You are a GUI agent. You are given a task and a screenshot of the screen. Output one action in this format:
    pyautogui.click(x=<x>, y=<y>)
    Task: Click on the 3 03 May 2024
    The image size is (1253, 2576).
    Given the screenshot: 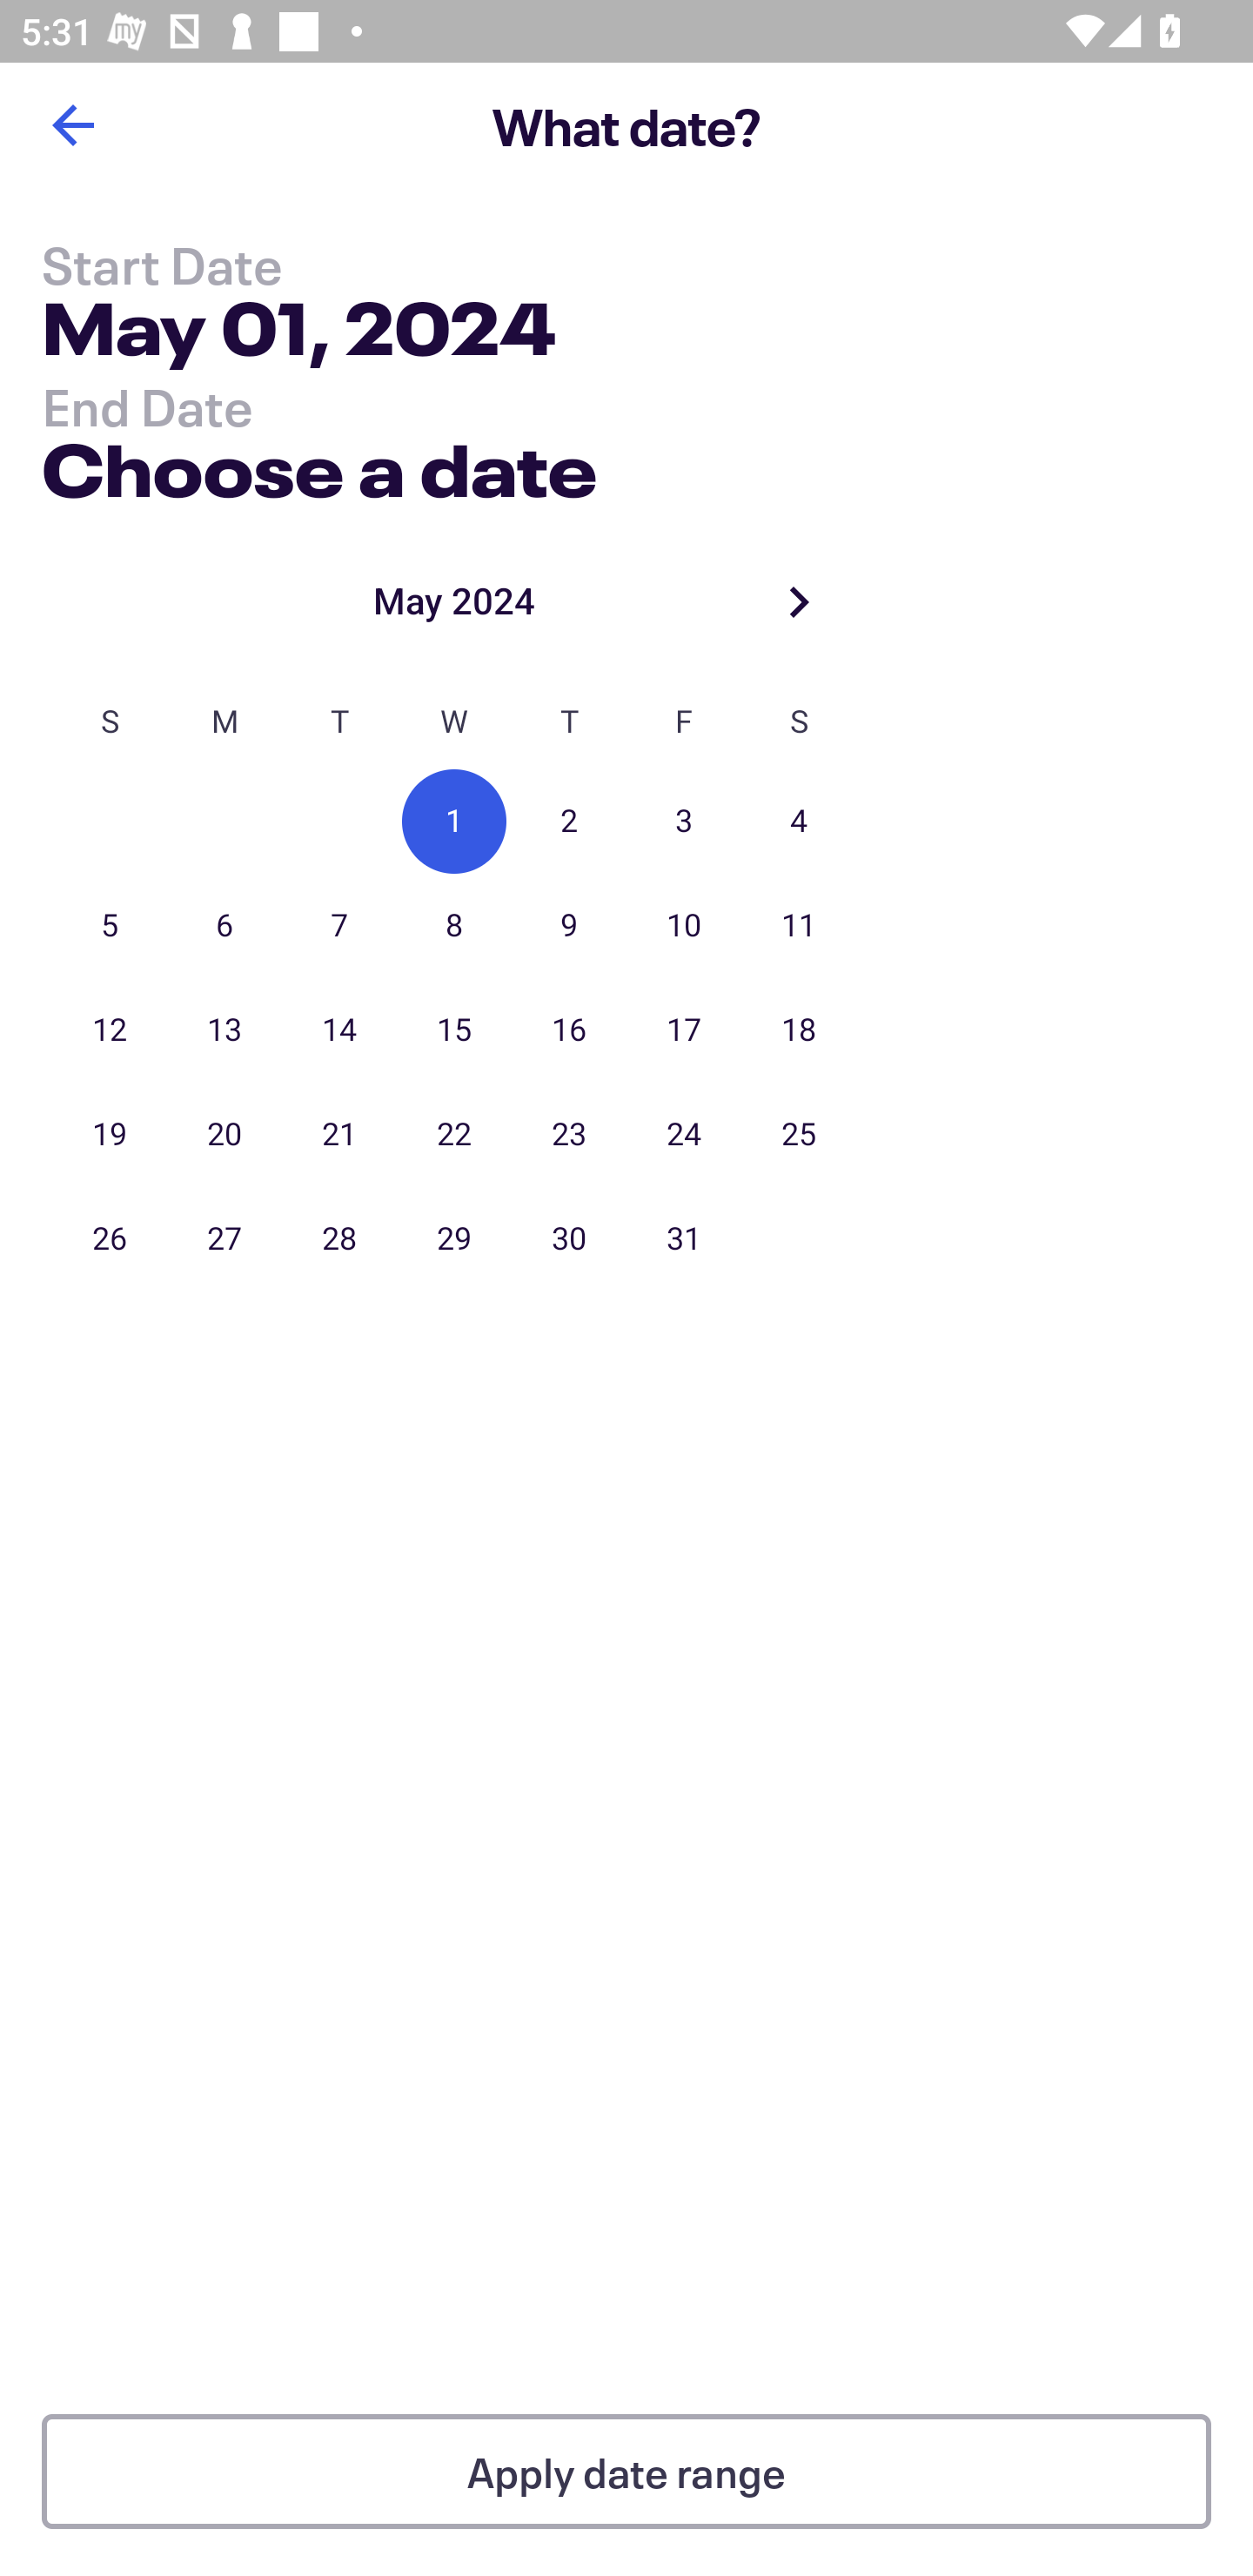 What is the action you would take?
    pyautogui.click(x=684, y=822)
    